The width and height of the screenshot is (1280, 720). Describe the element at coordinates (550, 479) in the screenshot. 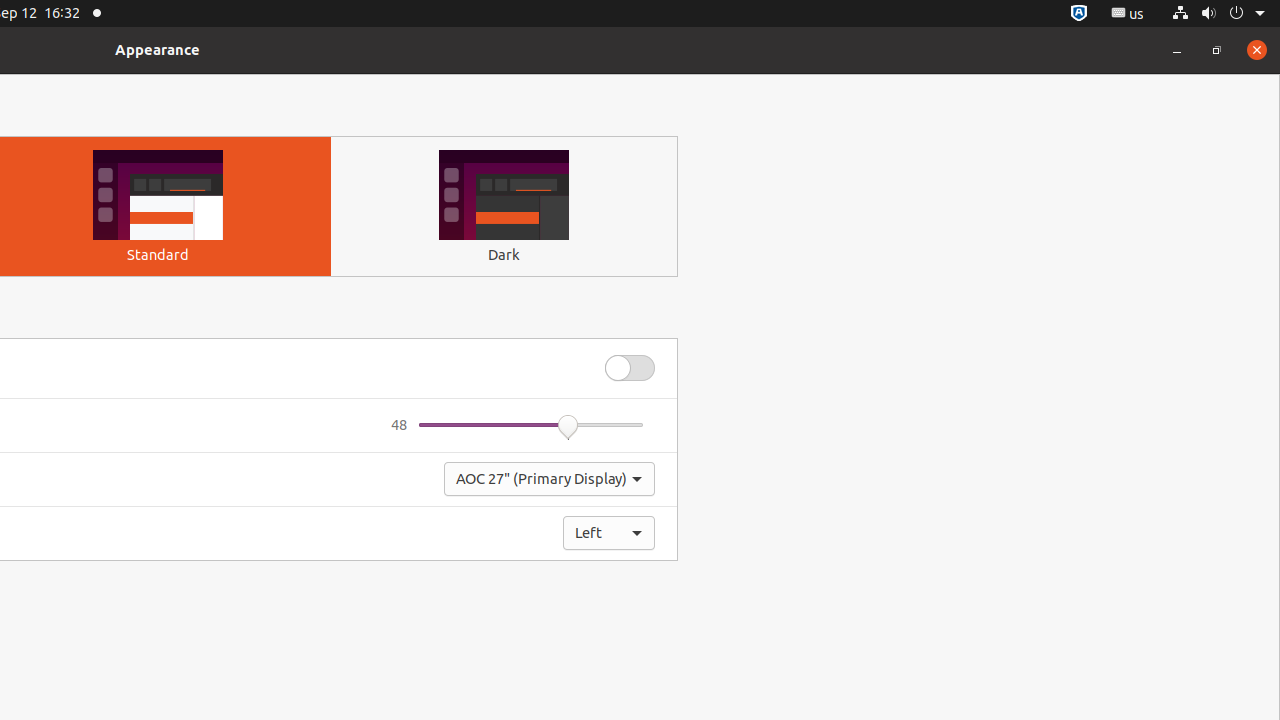

I see `AOC 27" (Primary Display)` at that location.